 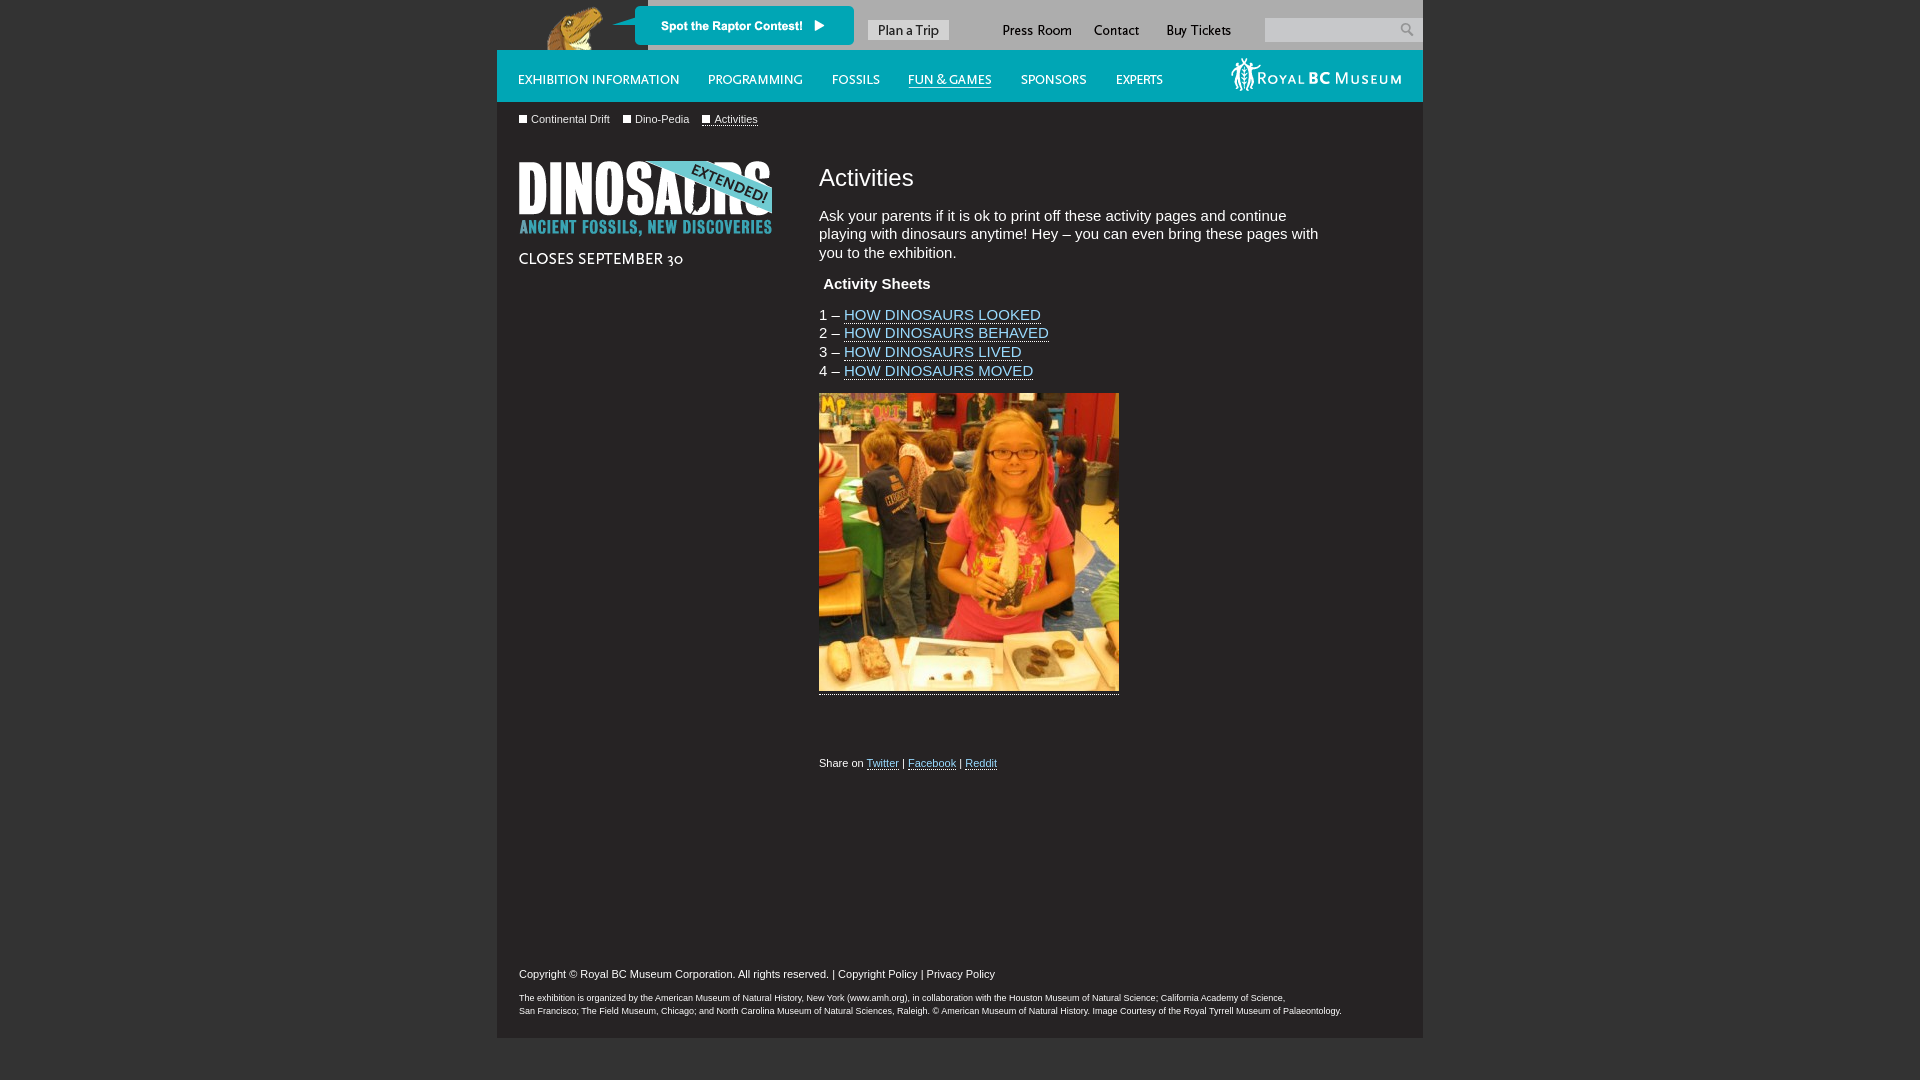 What do you see at coordinates (749, 76) in the screenshot?
I see `PROGRAMMING` at bounding box center [749, 76].